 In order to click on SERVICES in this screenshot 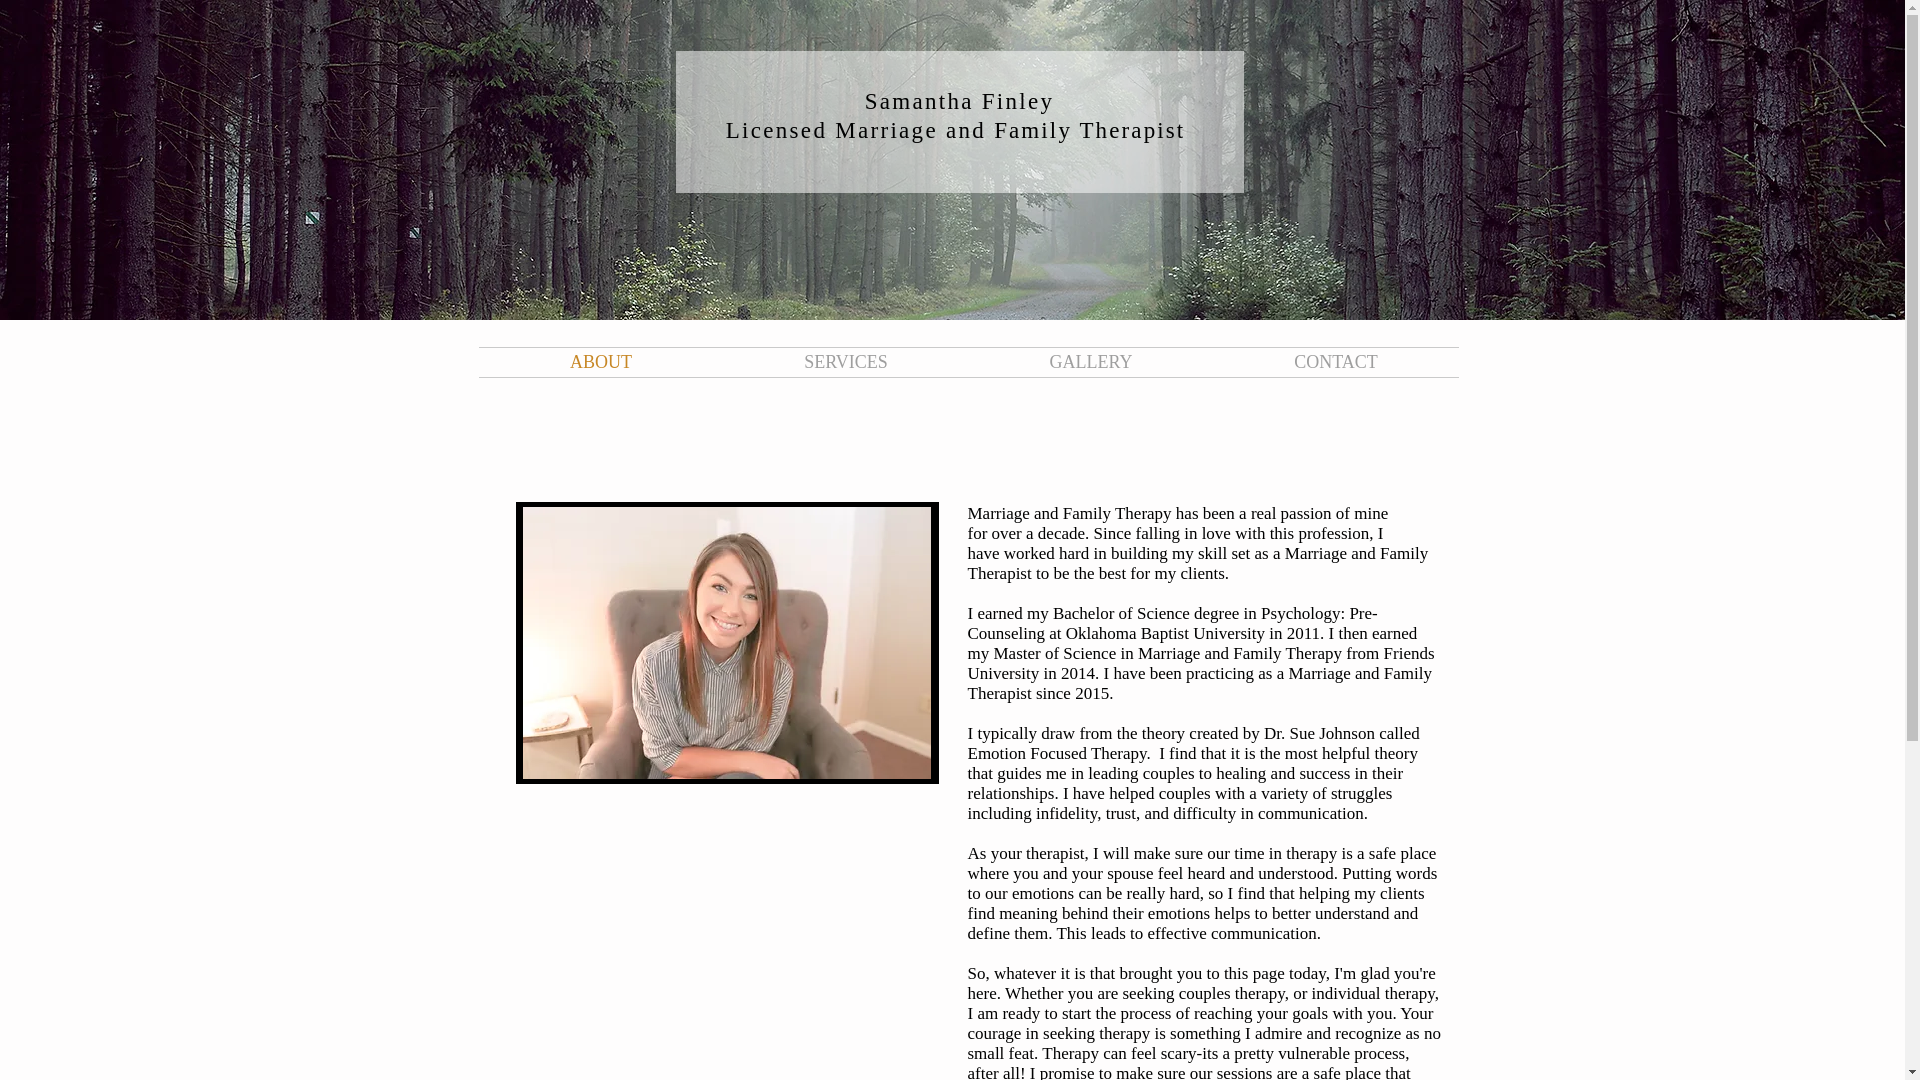, I will do `click(846, 362)`.